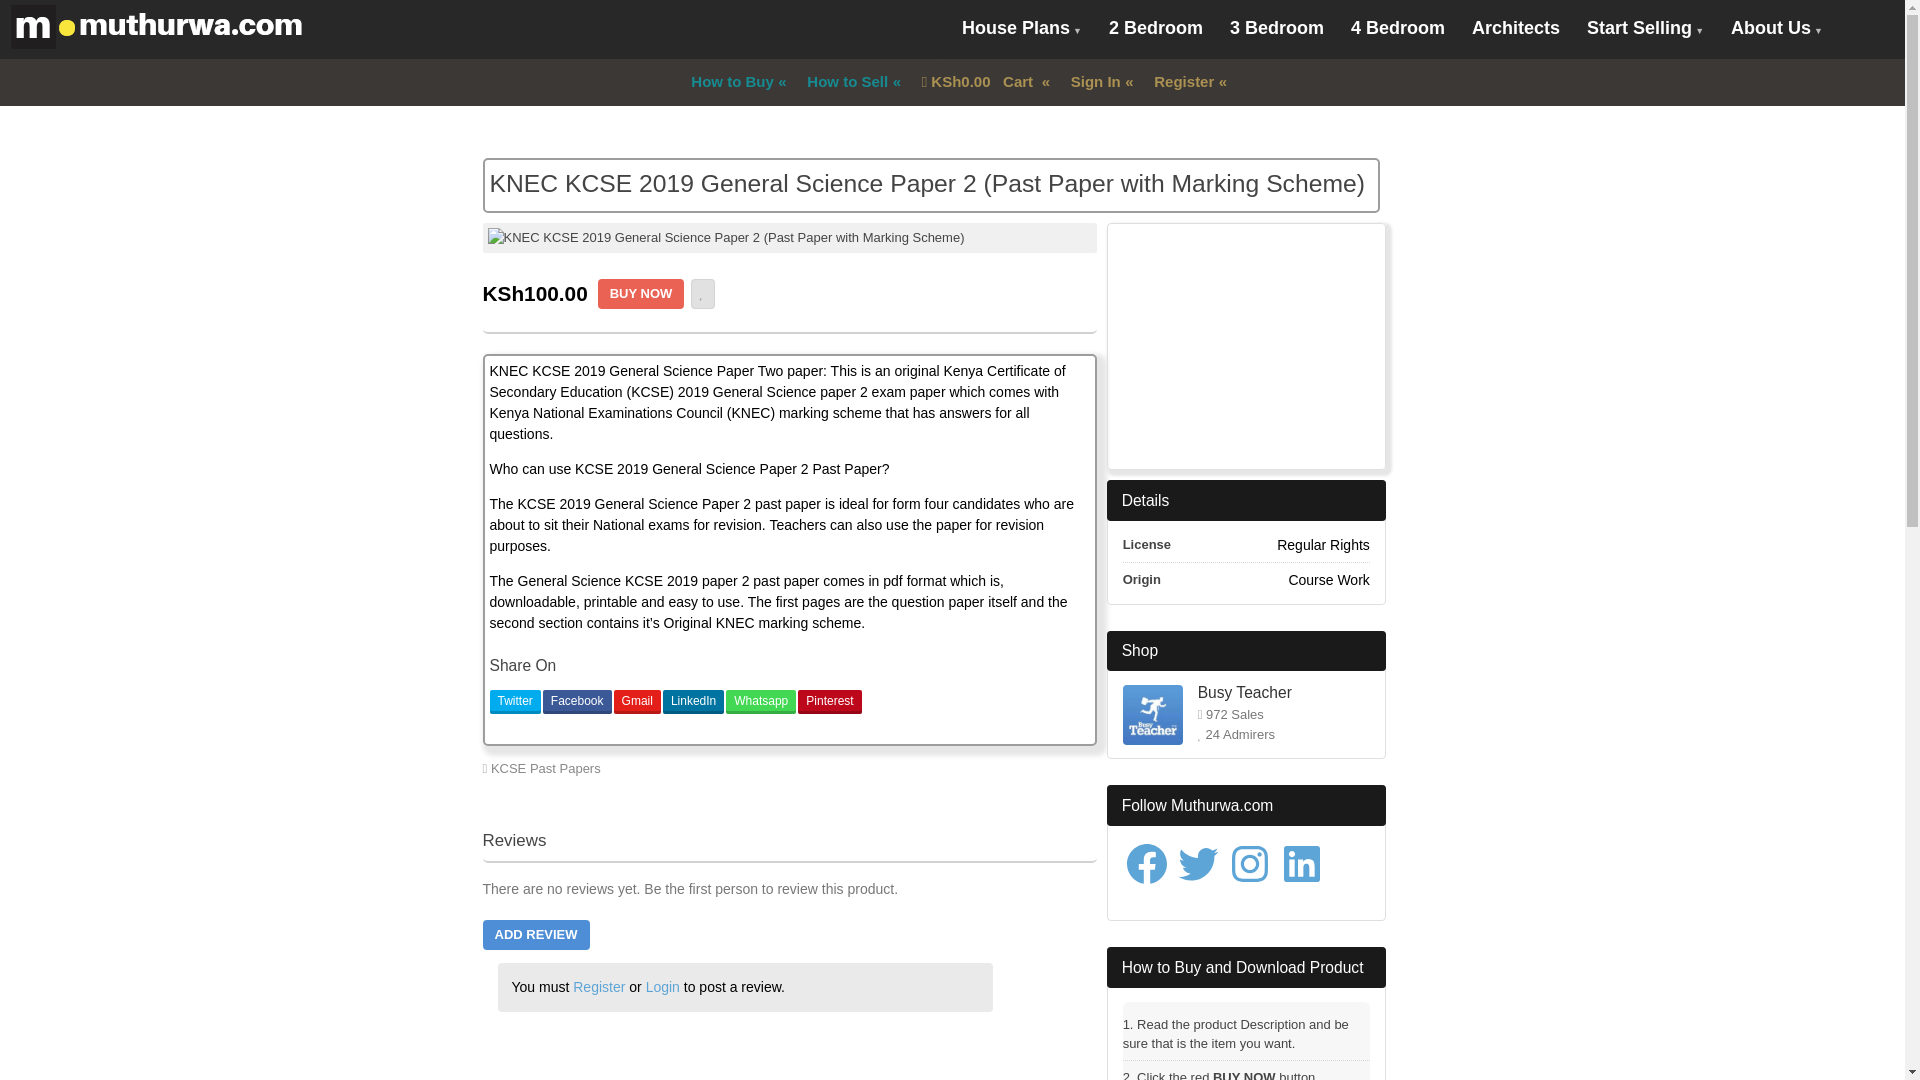  What do you see at coordinates (731, 82) in the screenshot?
I see `How to Buy` at bounding box center [731, 82].